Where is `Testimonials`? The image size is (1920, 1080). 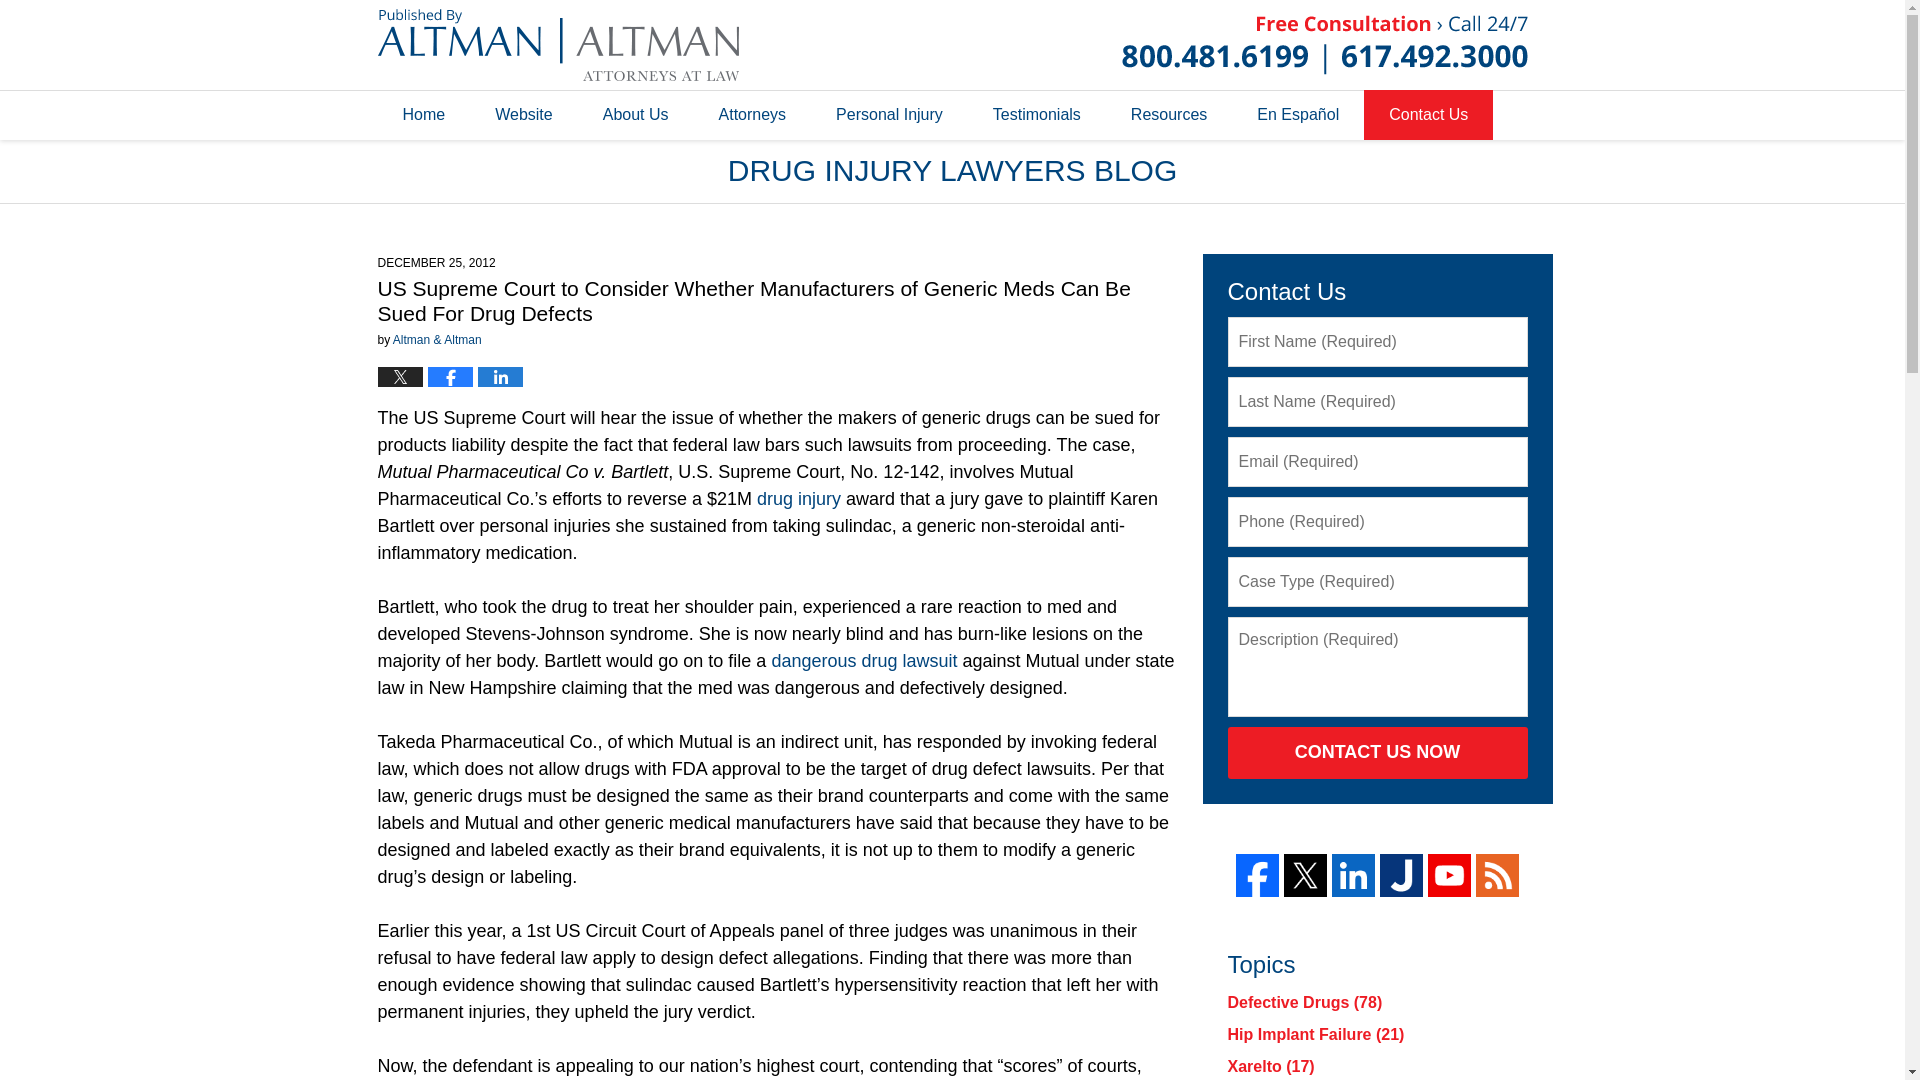 Testimonials is located at coordinates (1036, 114).